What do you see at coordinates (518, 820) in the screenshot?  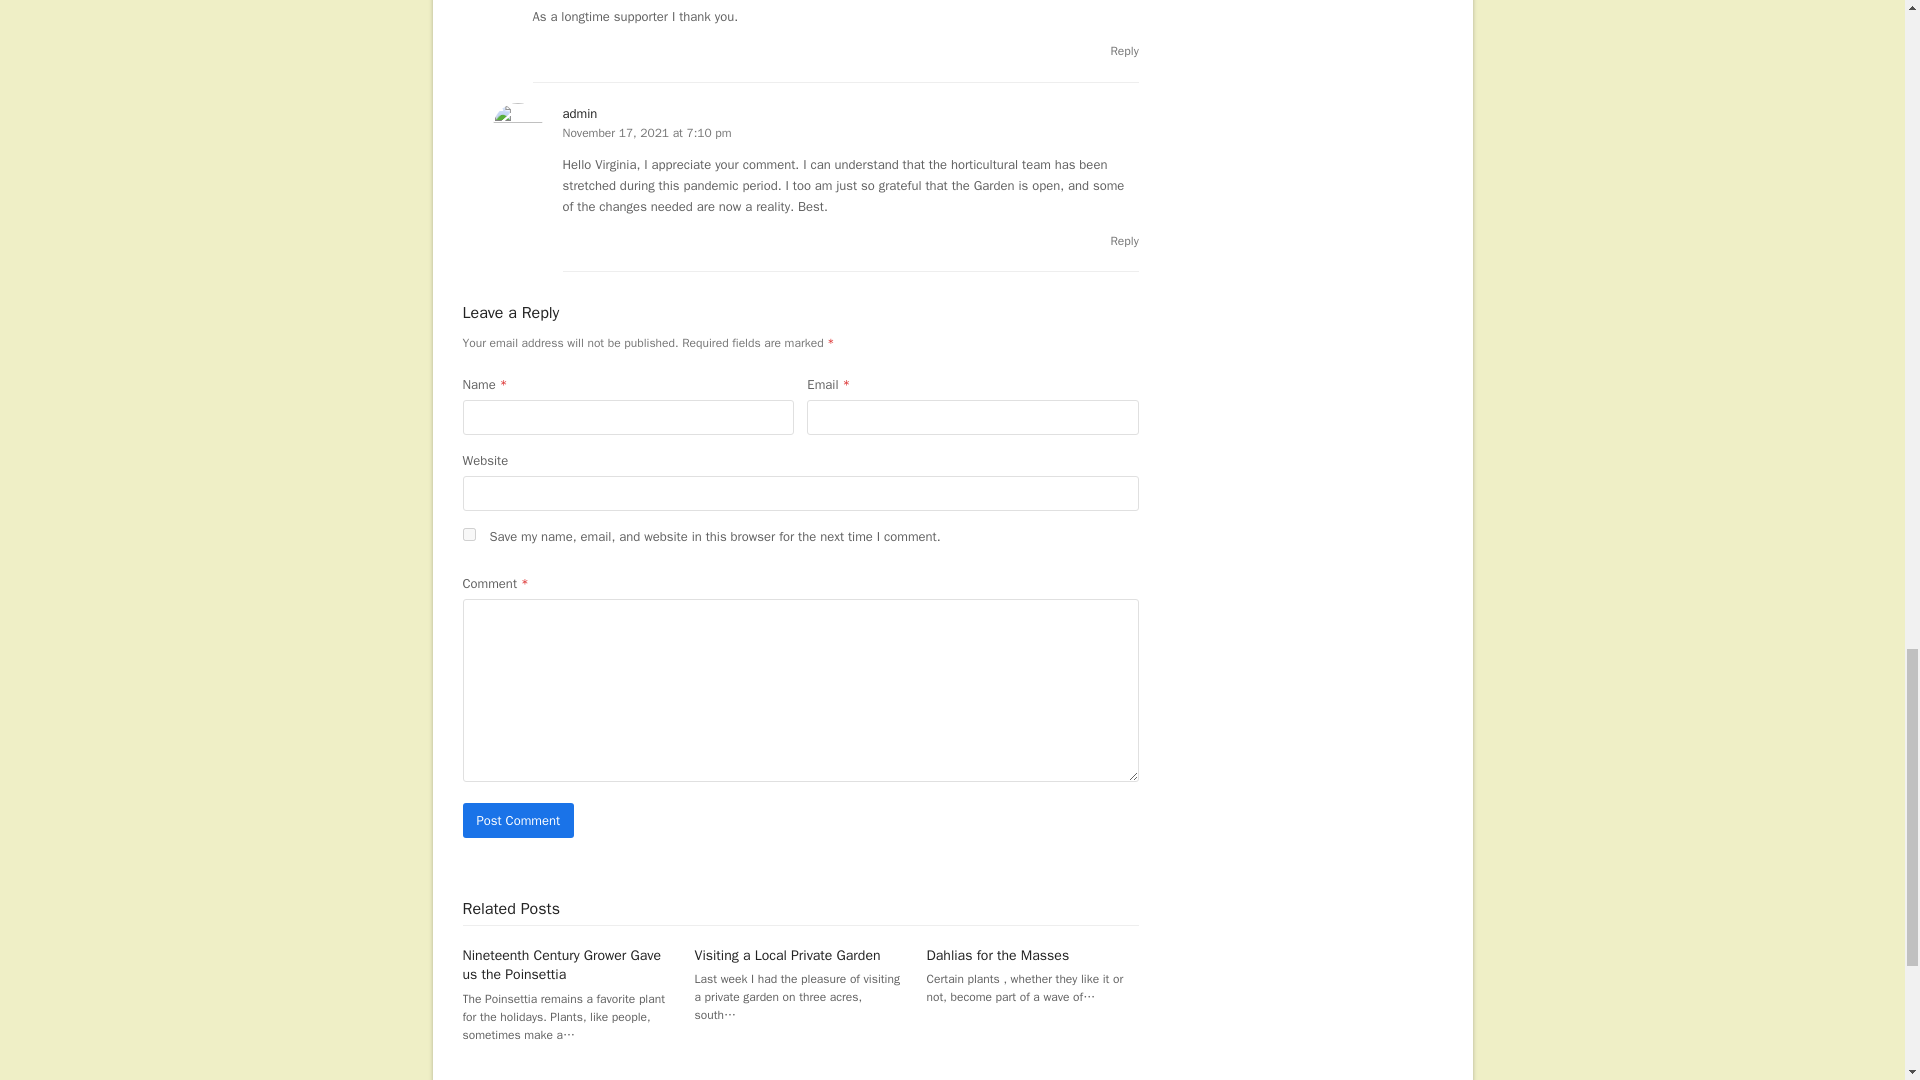 I see `Post Comment` at bounding box center [518, 820].